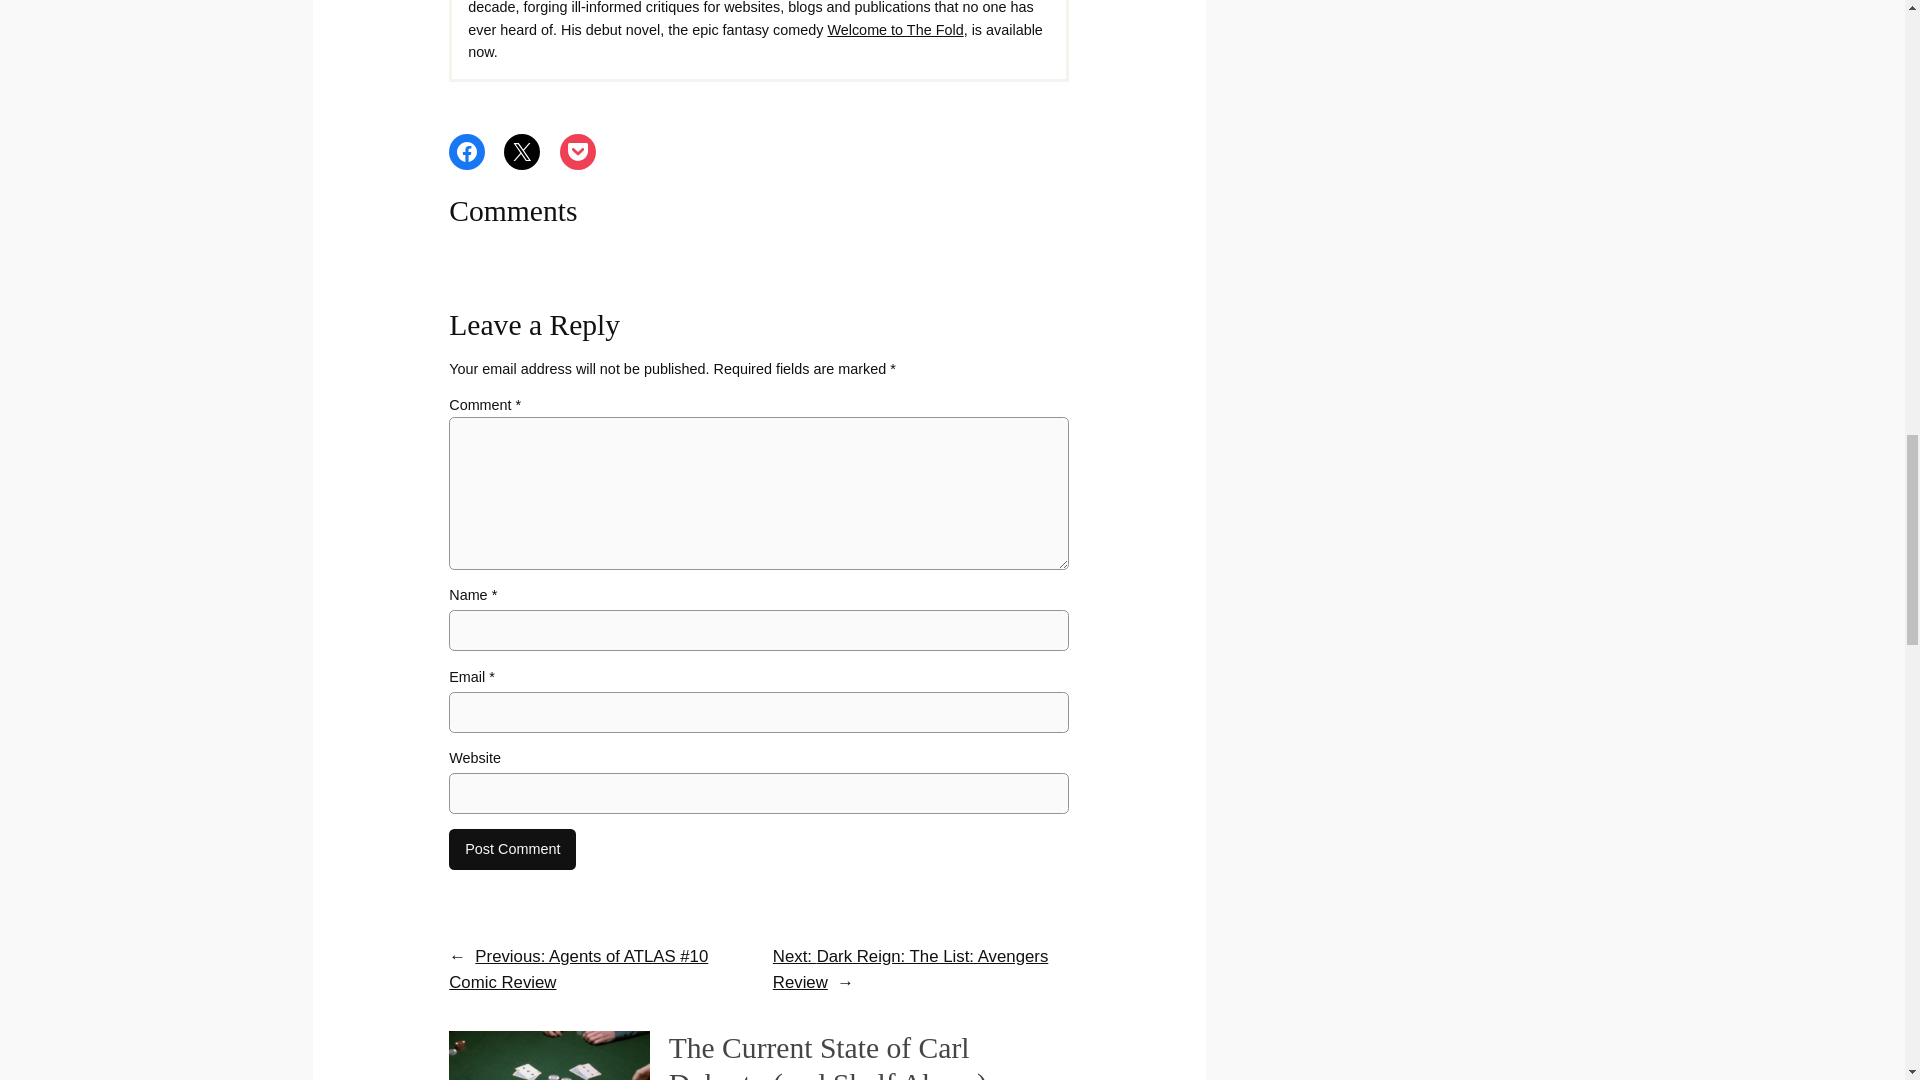  What do you see at coordinates (467, 151) in the screenshot?
I see `Share on Facebook` at bounding box center [467, 151].